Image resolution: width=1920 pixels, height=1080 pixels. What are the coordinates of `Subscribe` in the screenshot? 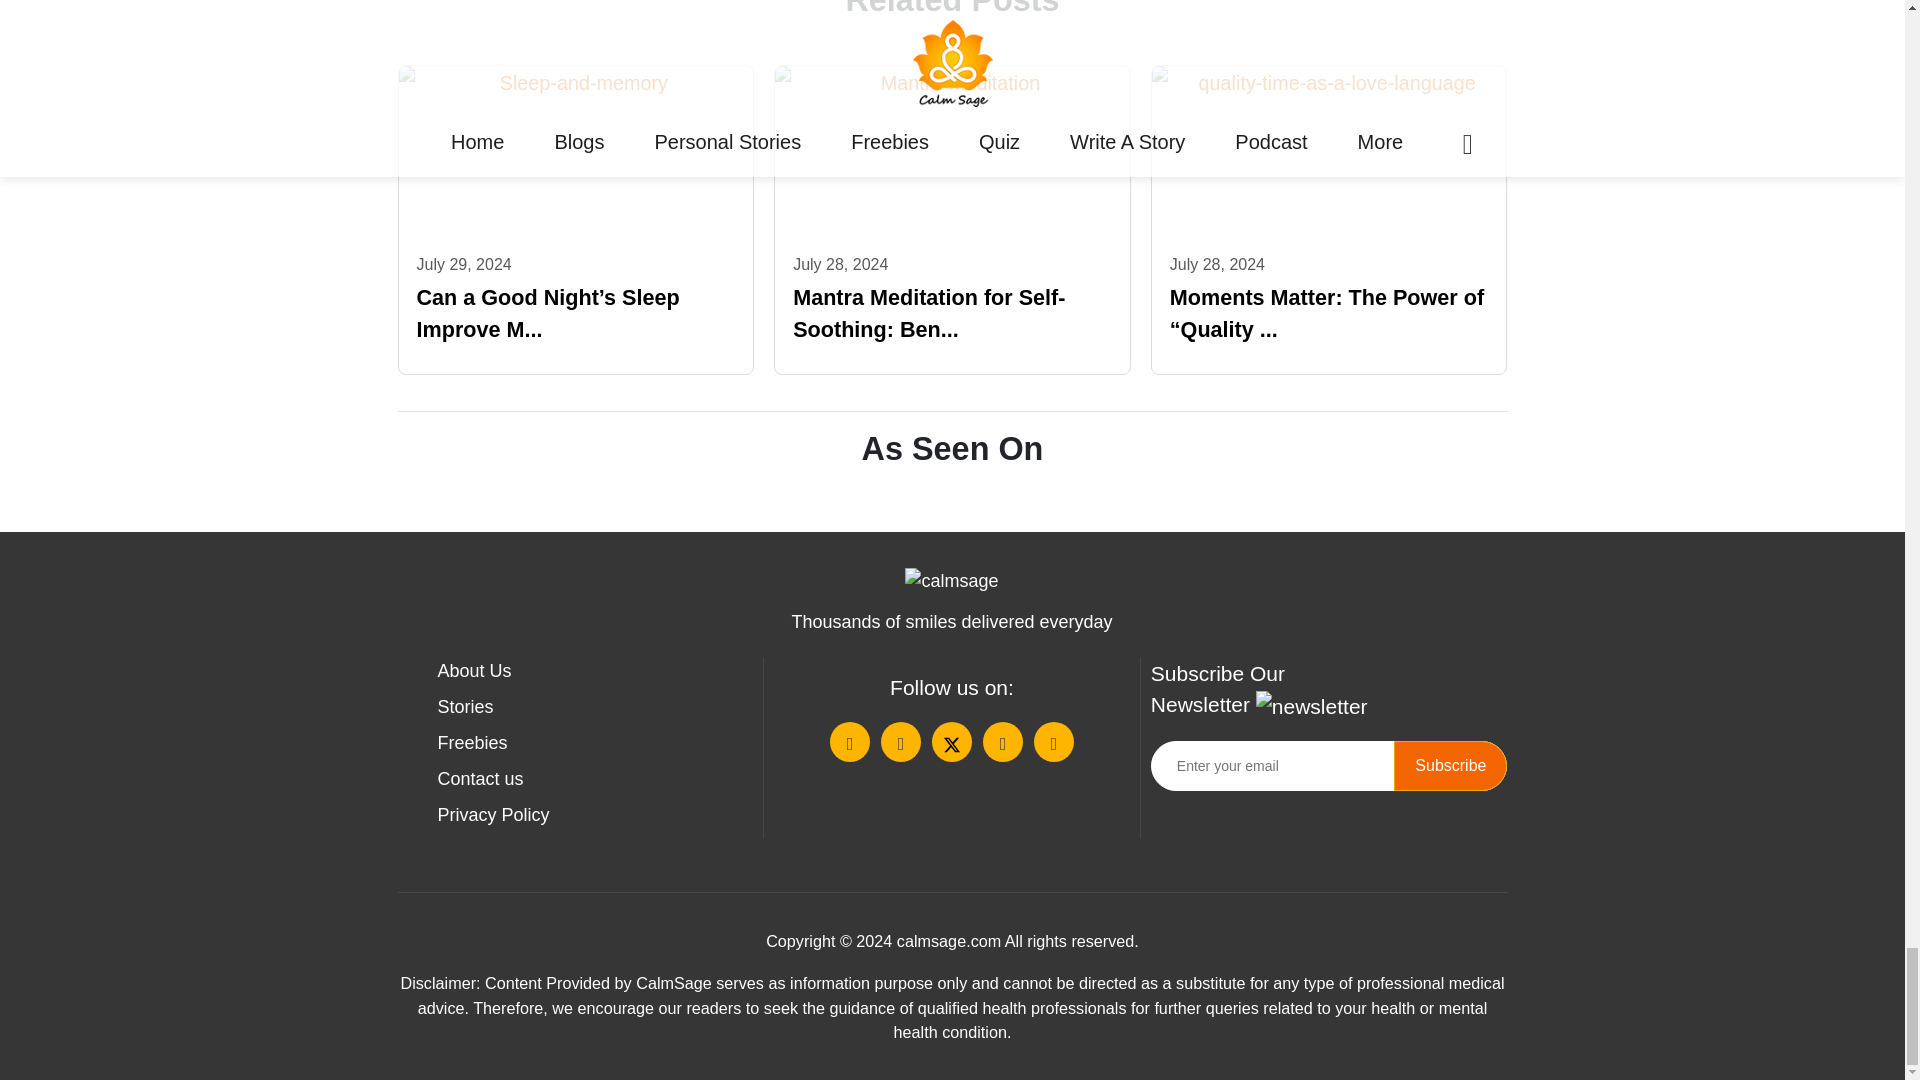 It's located at (1450, 765).